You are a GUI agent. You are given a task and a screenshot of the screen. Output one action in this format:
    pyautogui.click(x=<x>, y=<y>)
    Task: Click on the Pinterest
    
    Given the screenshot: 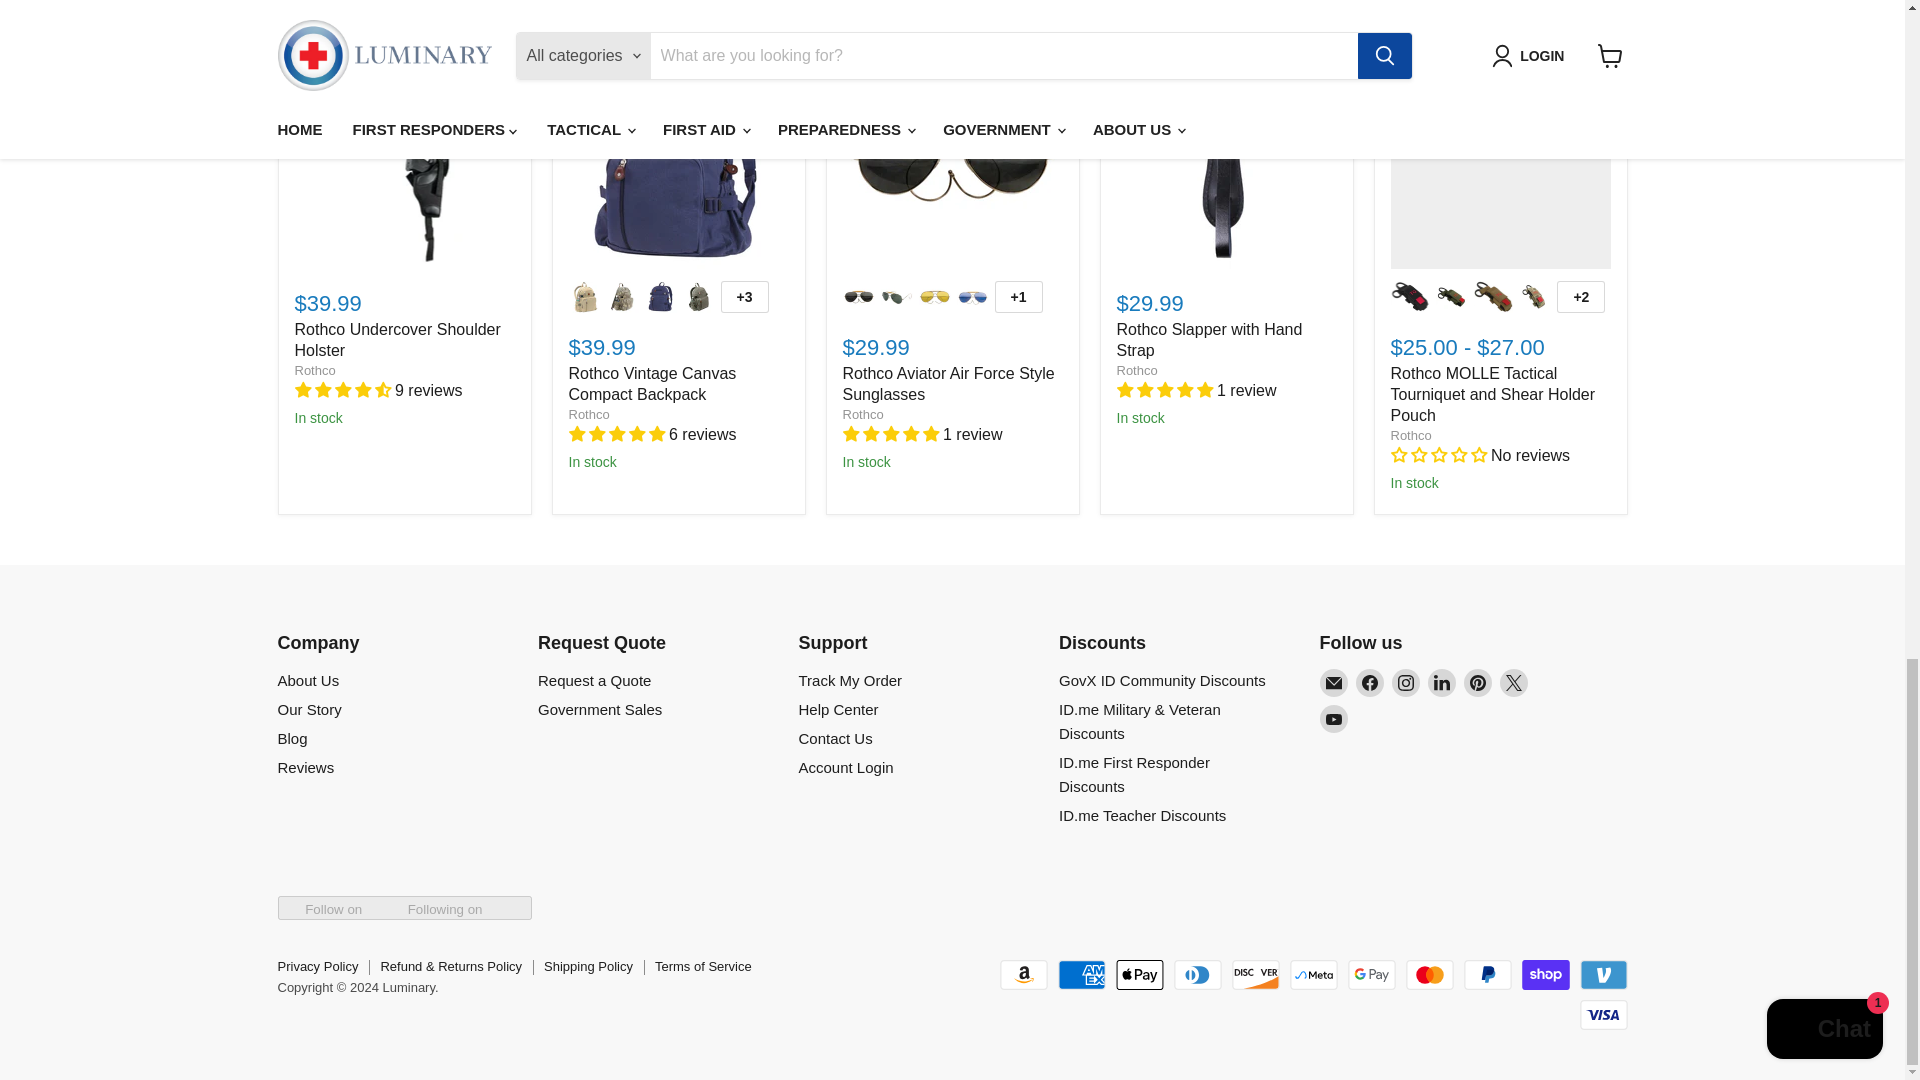 What is the action you would take?
    pyautogui.click(x=1477, y=682)
    